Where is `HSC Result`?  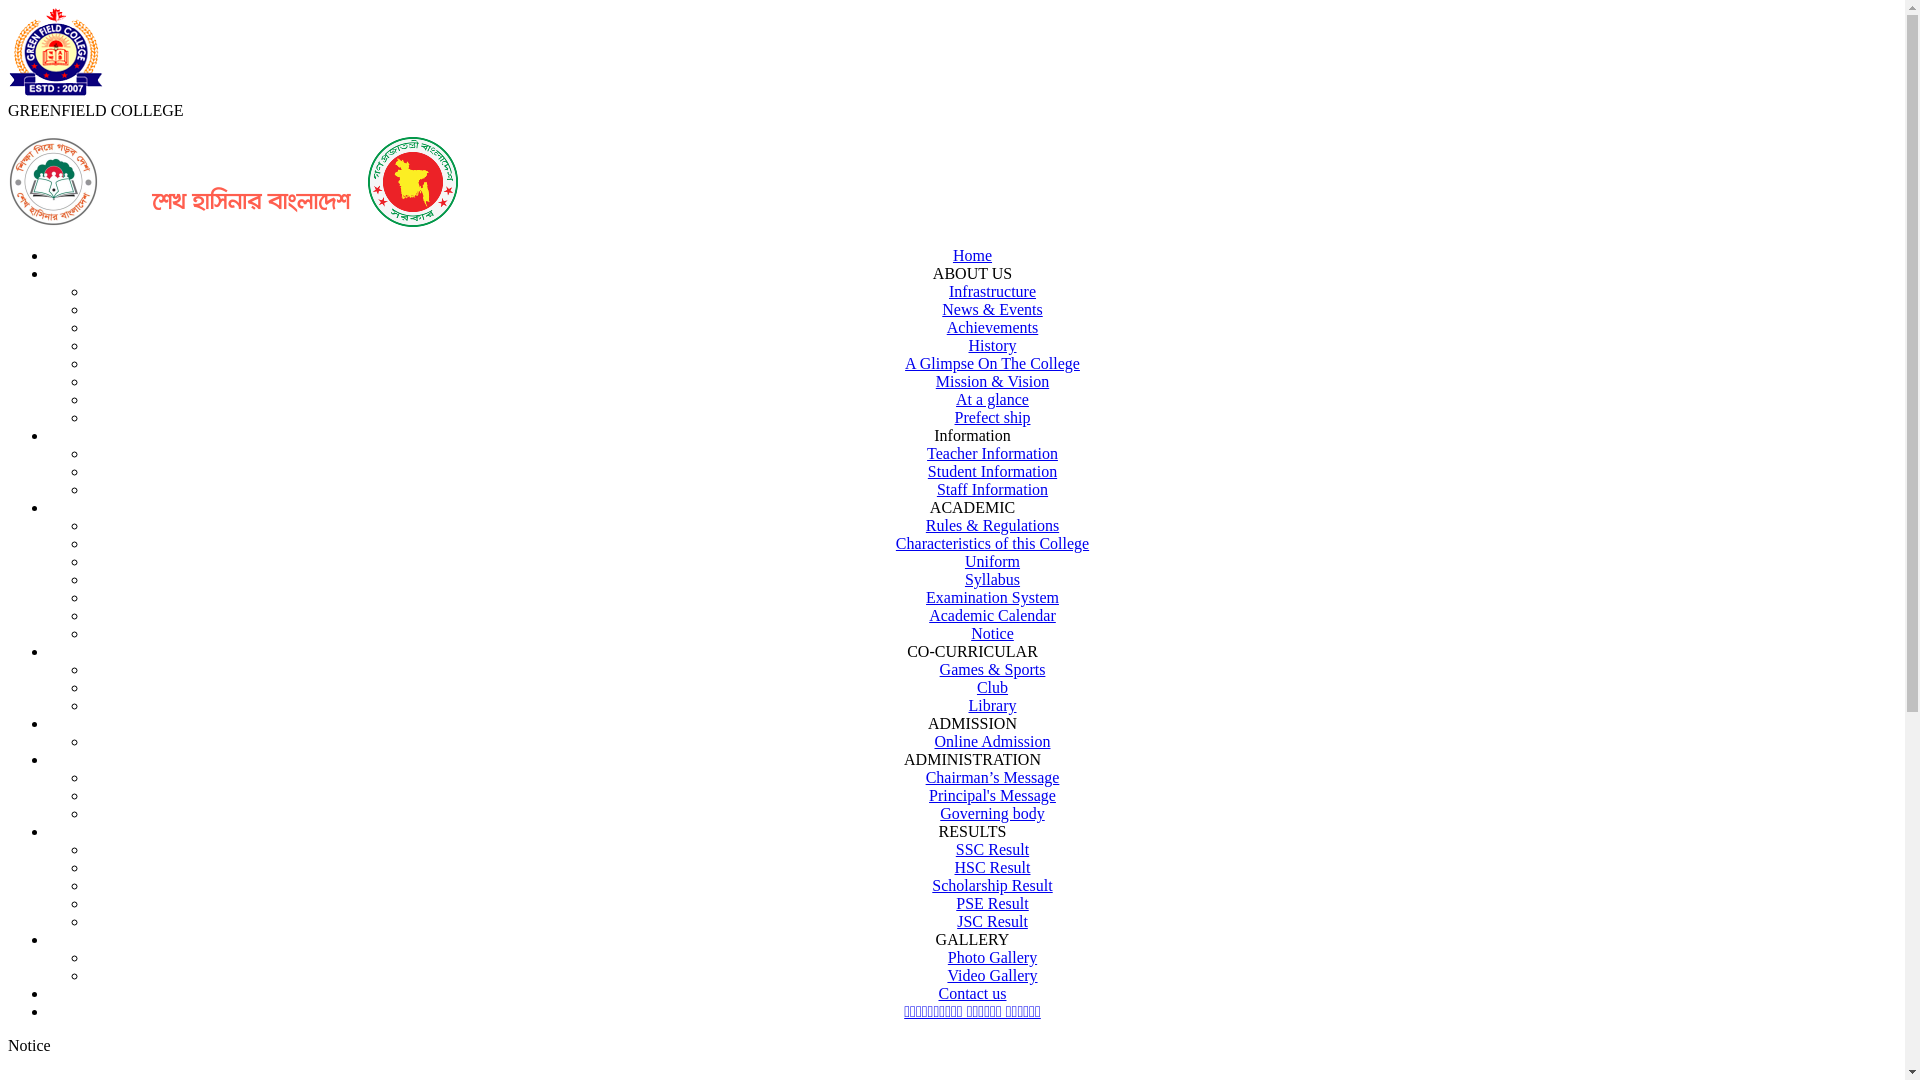 HSC Result is located at coordinates (992, 868).